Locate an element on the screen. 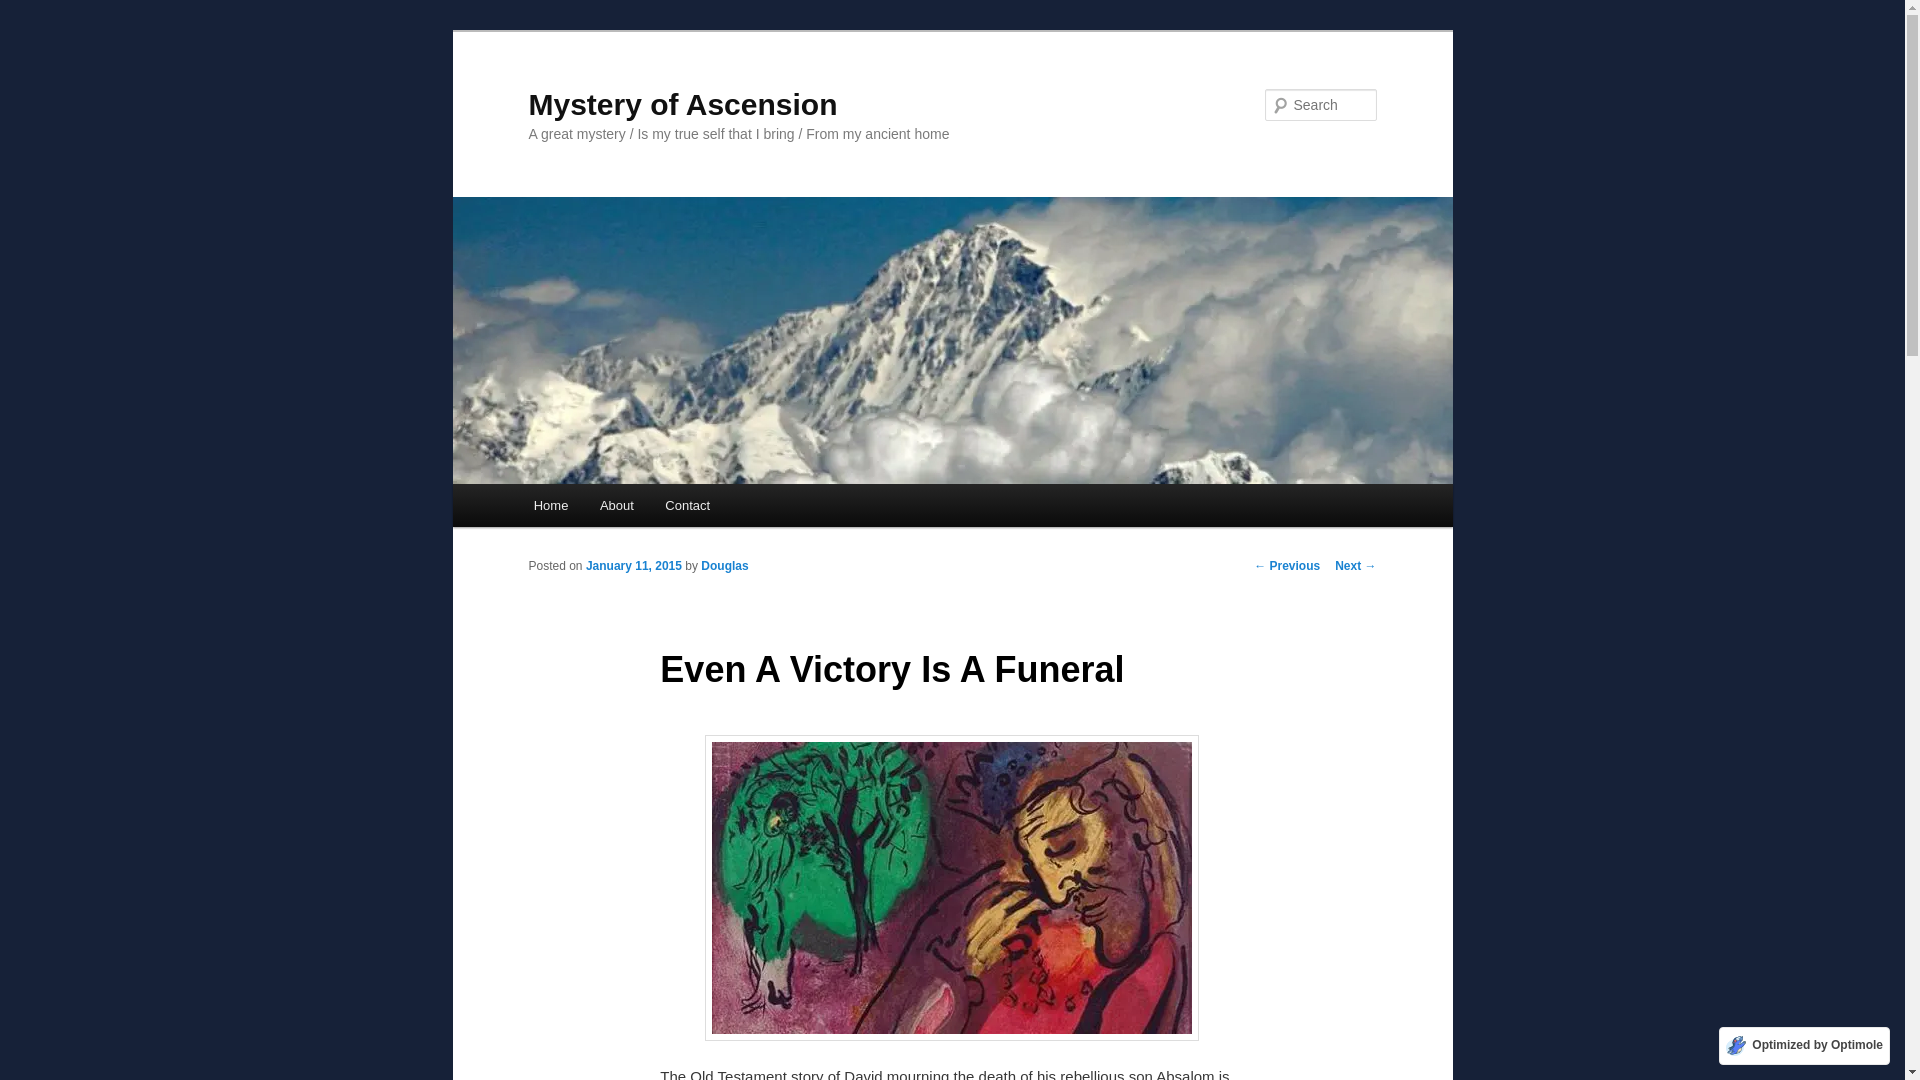 This screenshot has height=1080, width=1920. Search is located at coordinates (32, 11).